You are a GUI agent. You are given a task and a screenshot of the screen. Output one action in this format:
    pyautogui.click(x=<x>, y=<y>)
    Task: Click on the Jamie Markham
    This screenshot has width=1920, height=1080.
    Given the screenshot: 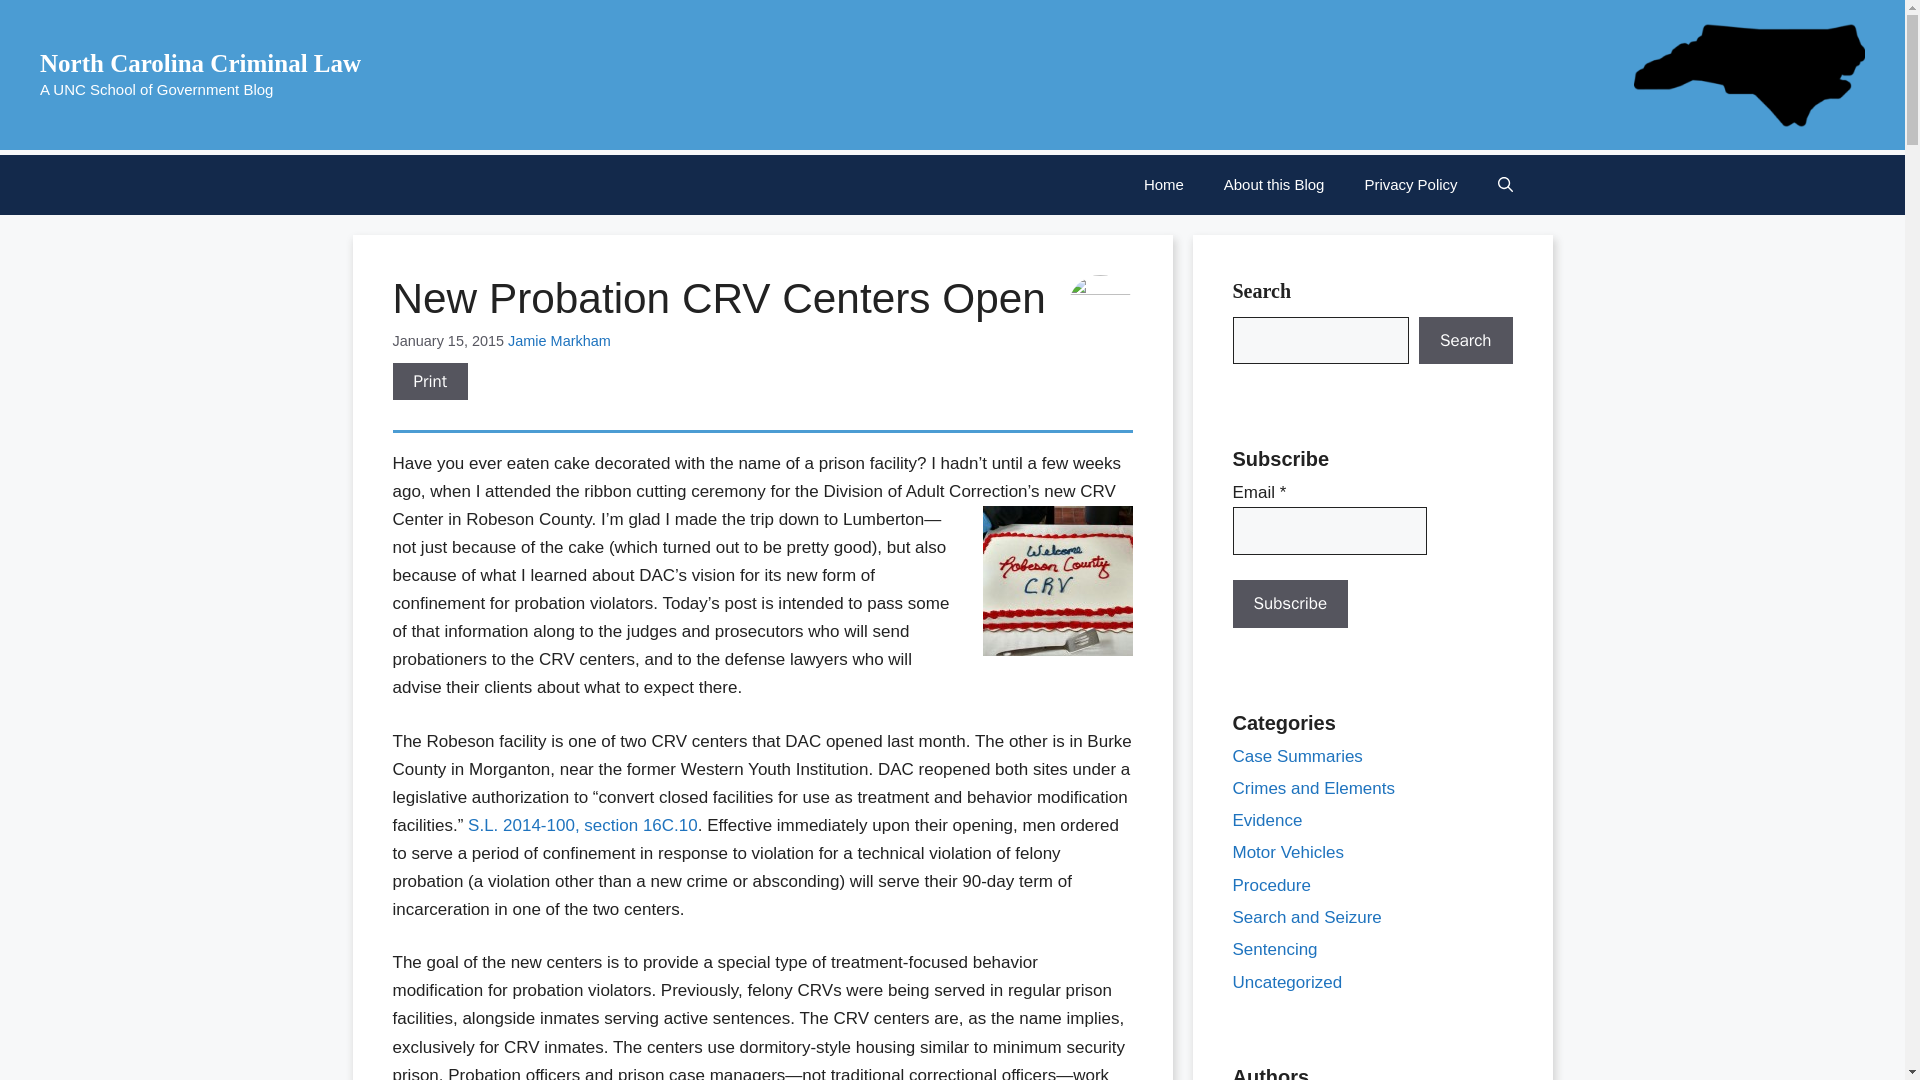 What is the action you would take?
    pyautogui.click(x=559, y=340)
    